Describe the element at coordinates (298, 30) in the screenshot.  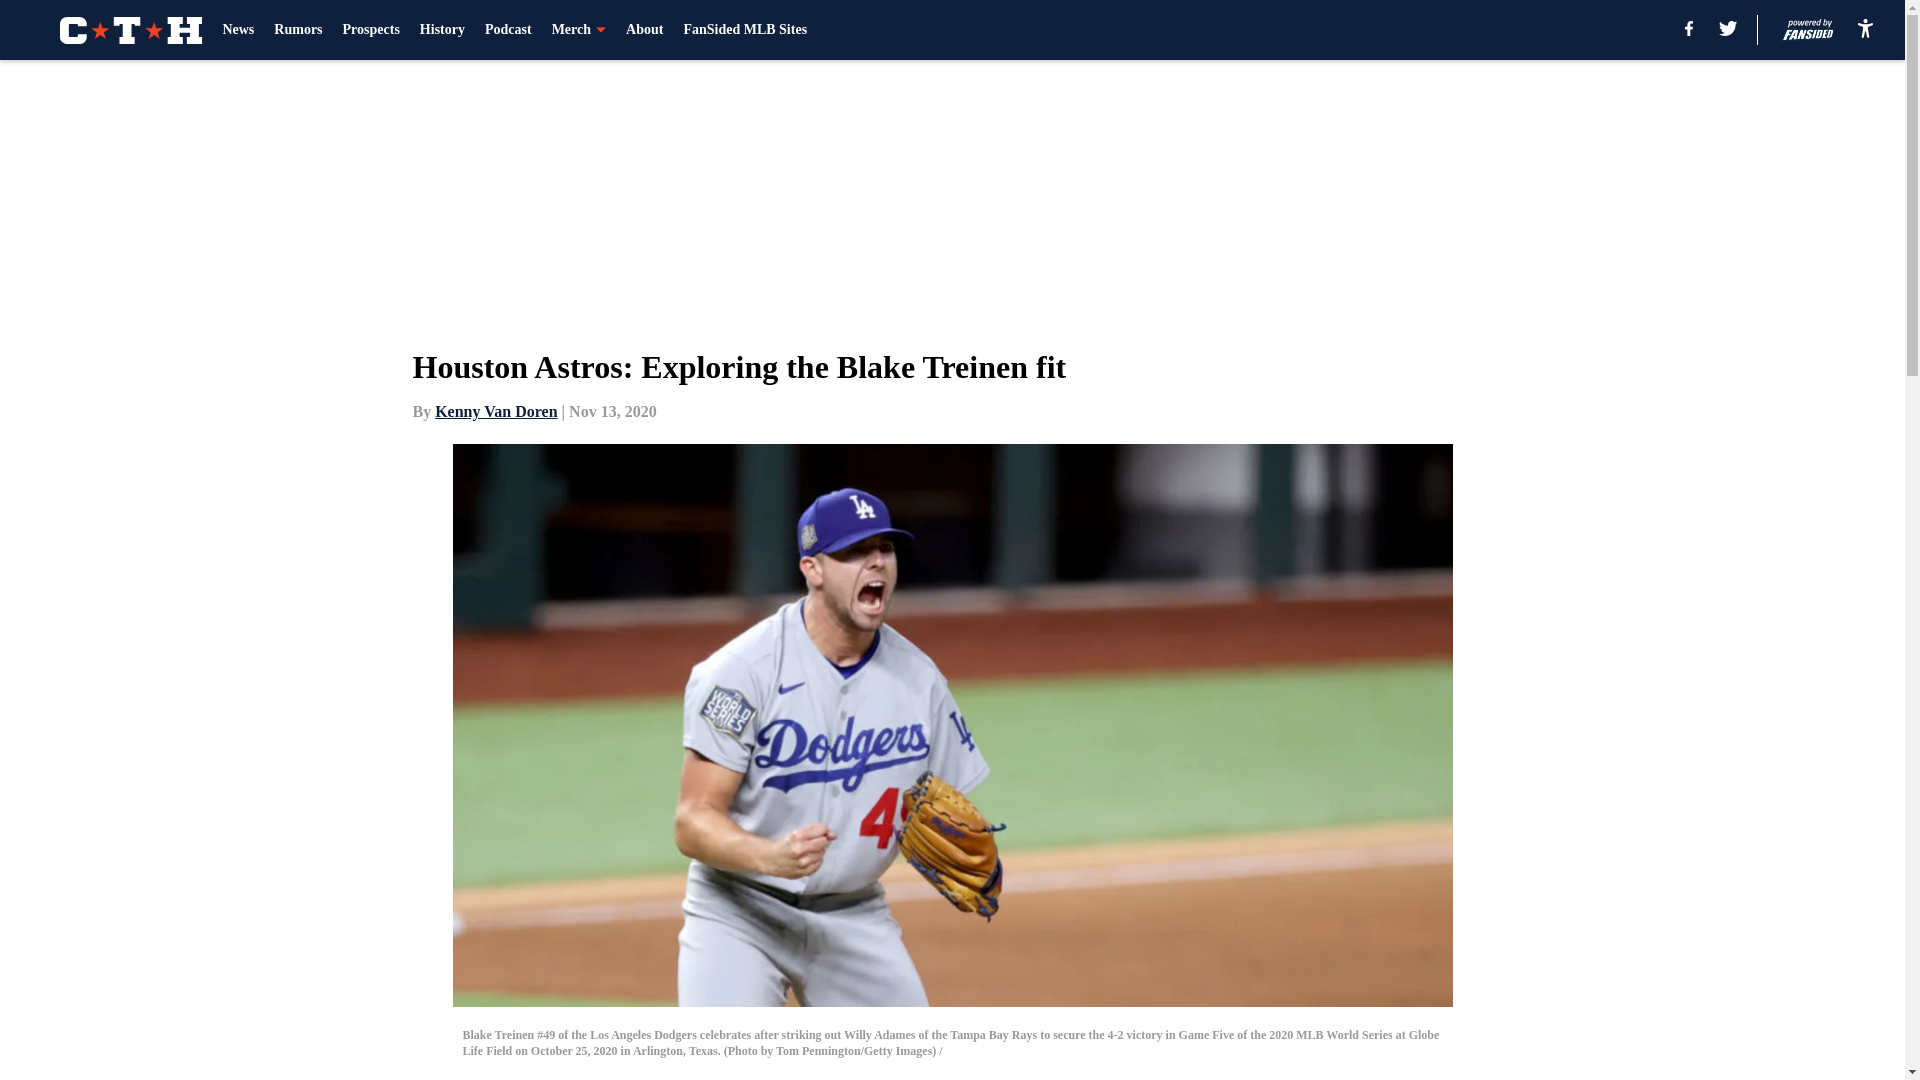
I see `Rumors` at that location.